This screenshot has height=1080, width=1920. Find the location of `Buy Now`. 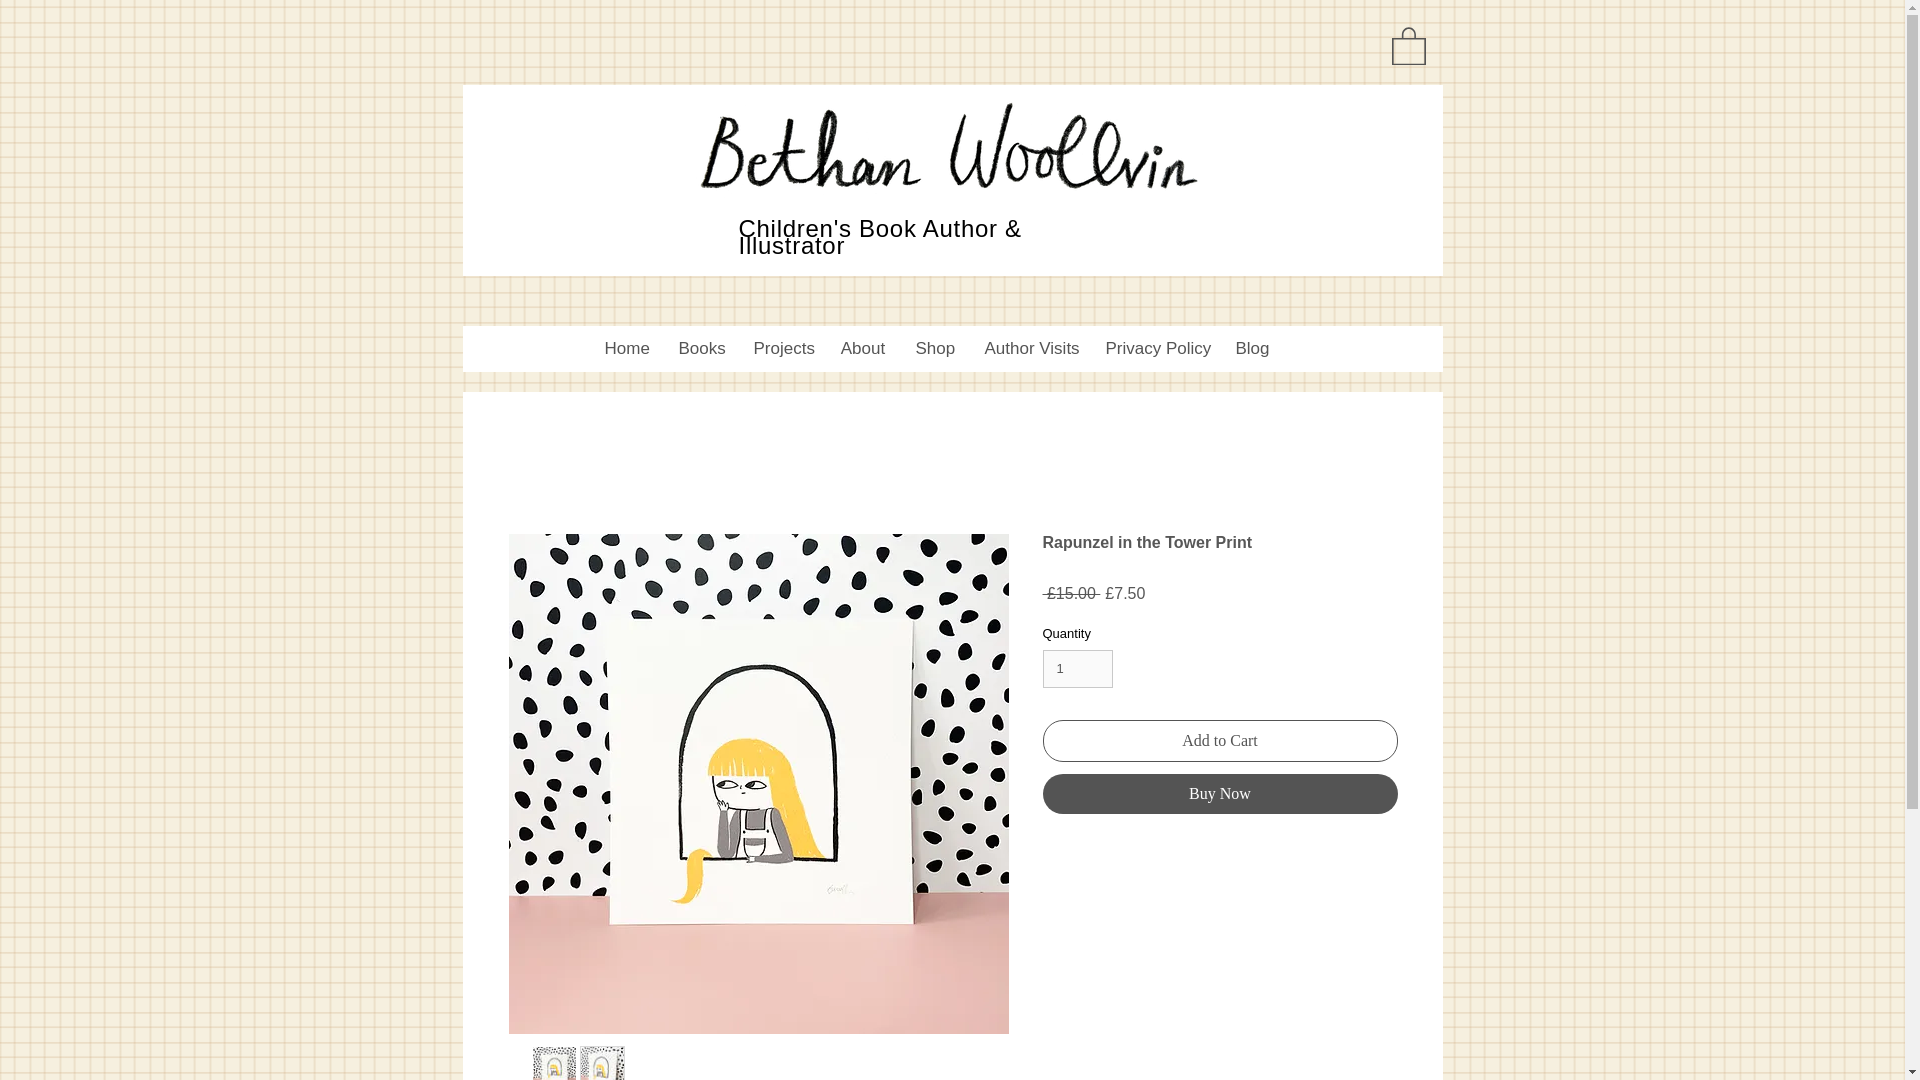

Buy Now is located at coordinates (1220, 794).